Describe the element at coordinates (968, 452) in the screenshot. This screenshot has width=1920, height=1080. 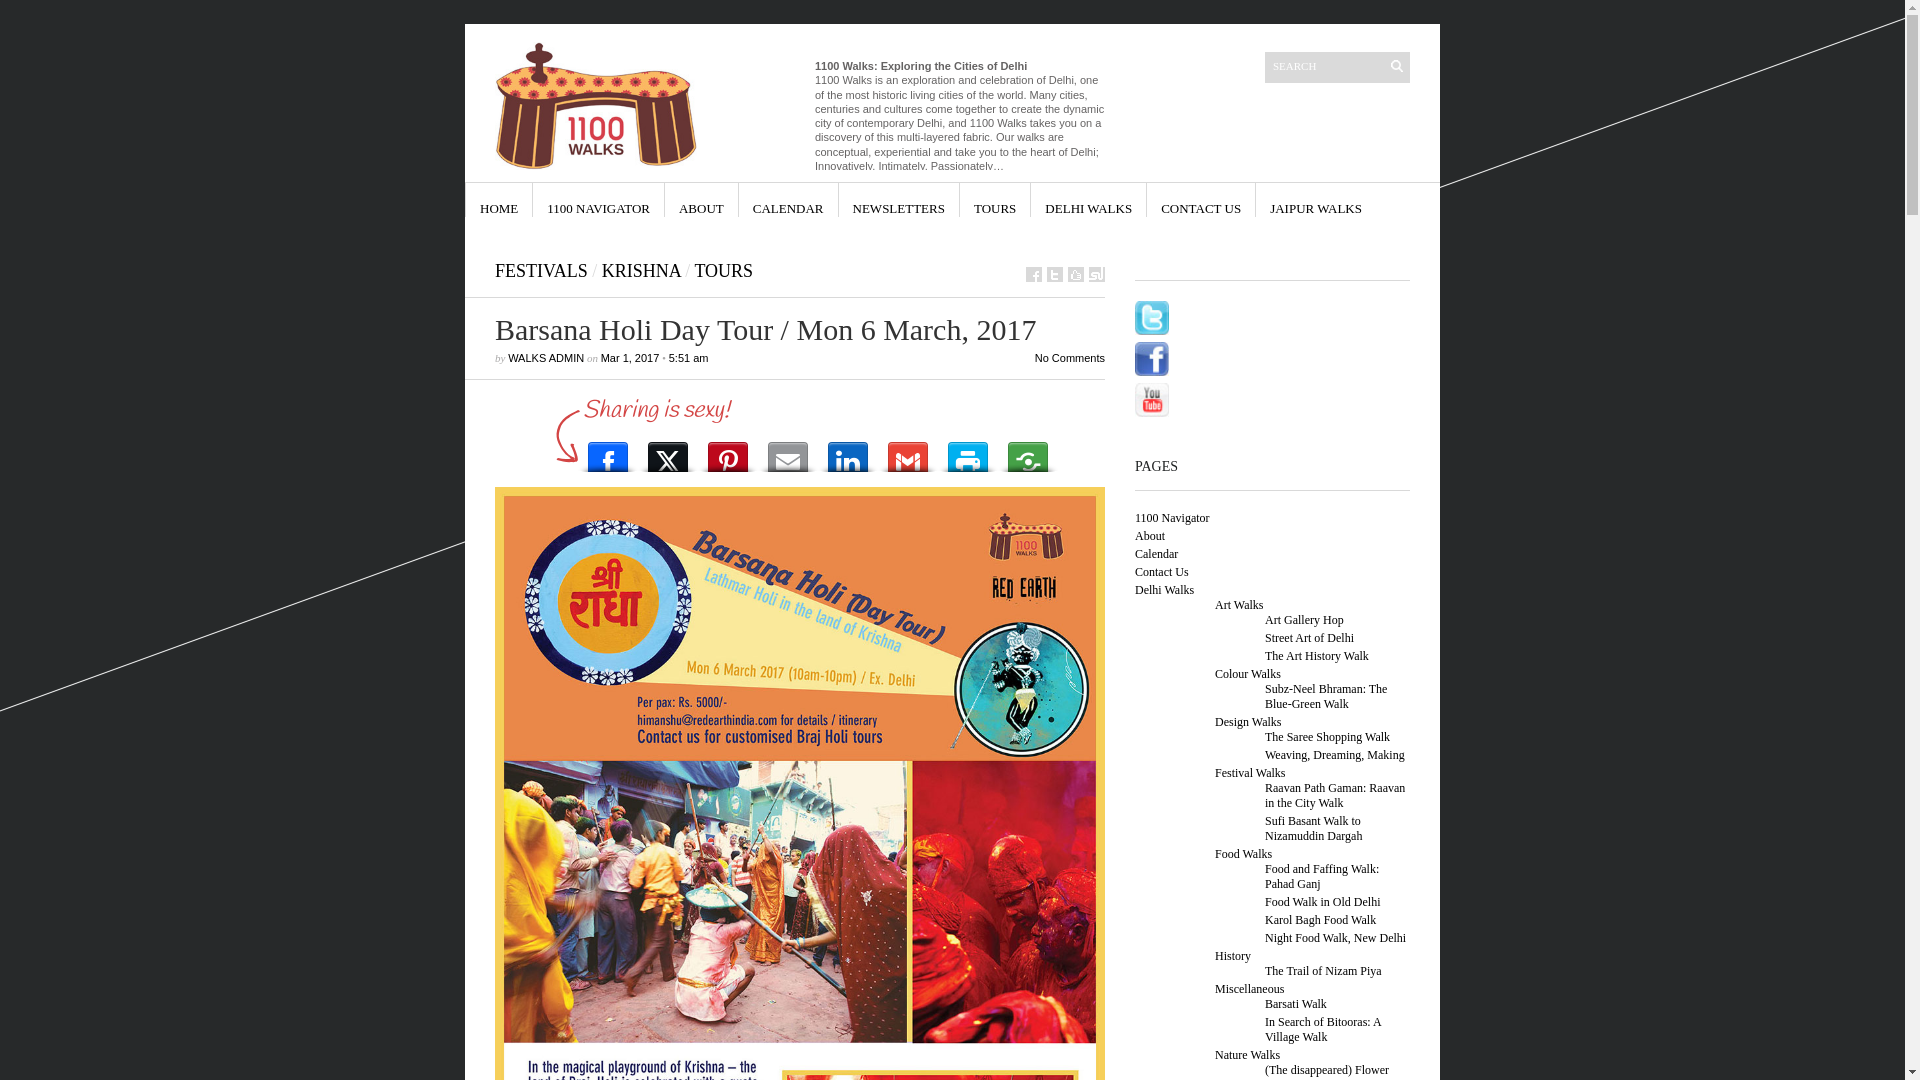
I see `PrintFriendly` at that location.